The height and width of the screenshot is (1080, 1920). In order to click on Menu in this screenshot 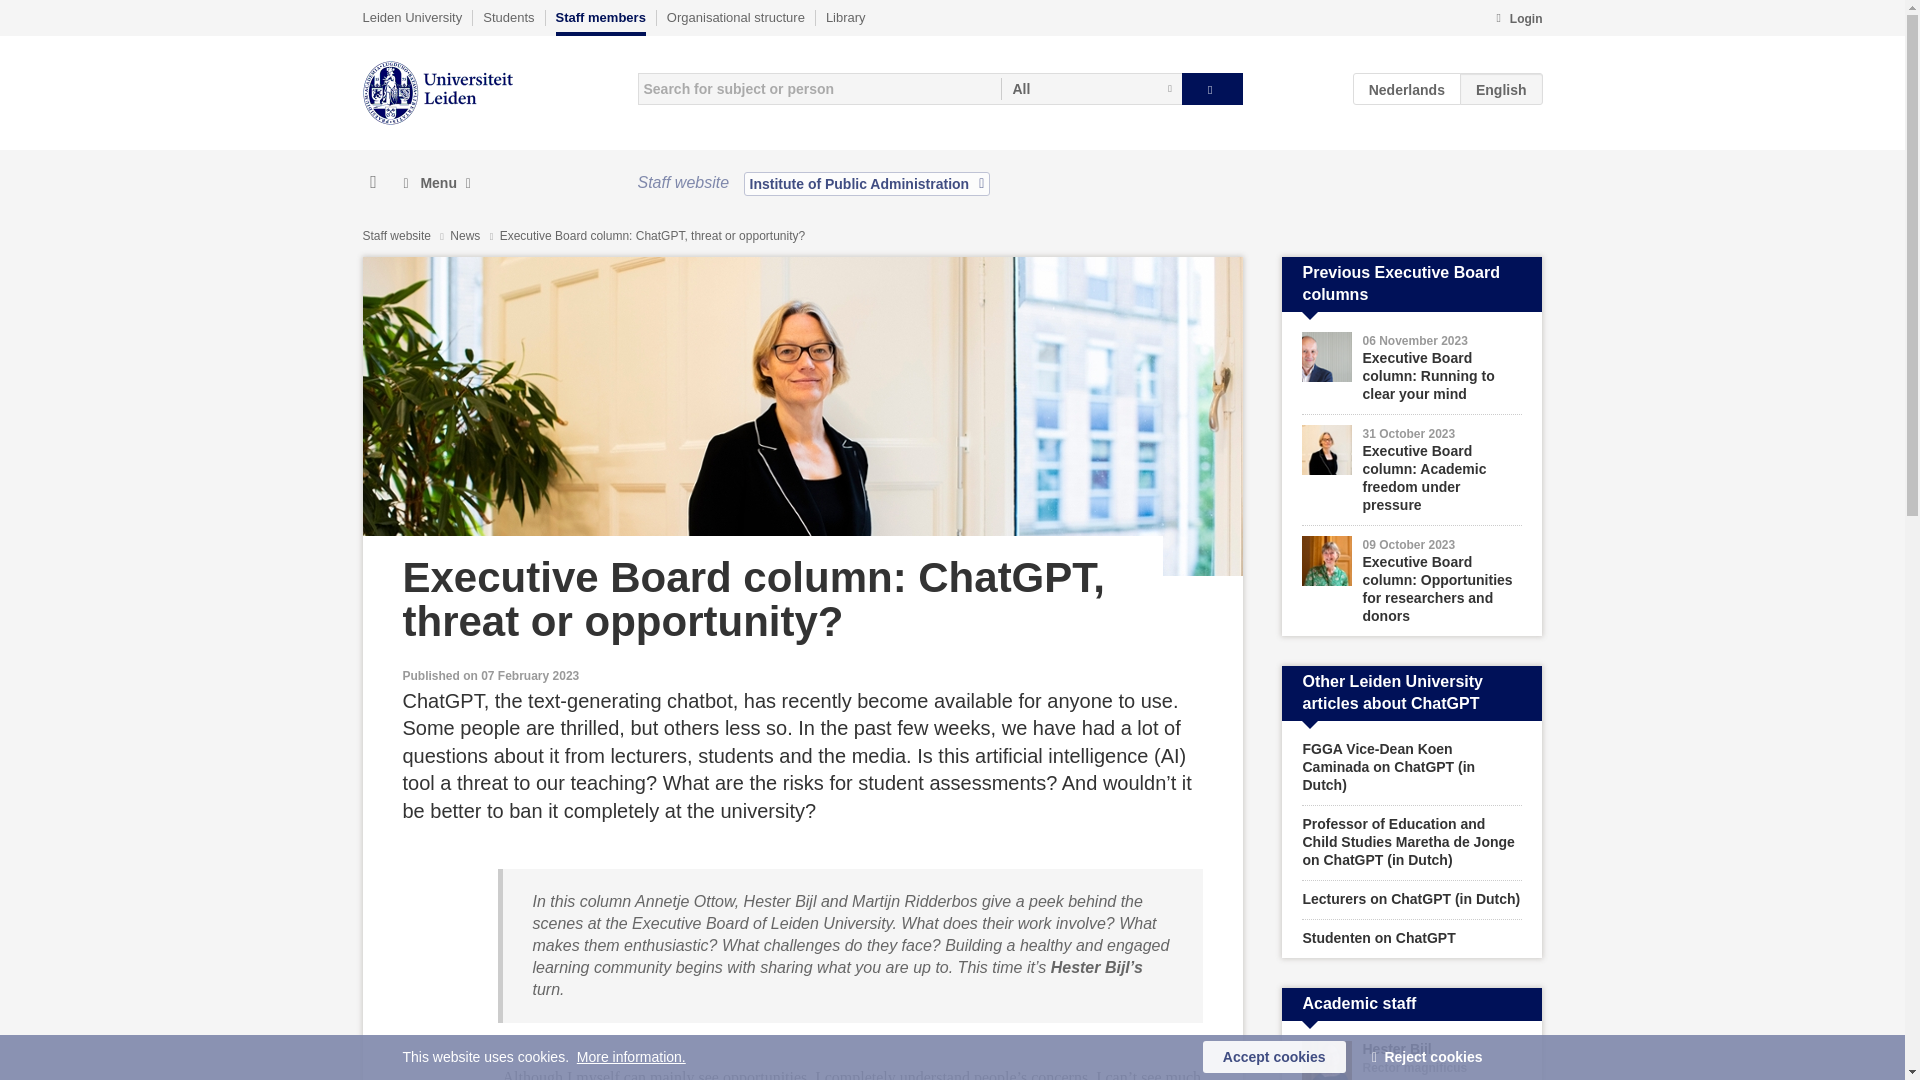, I will do `click(436, 183)`.